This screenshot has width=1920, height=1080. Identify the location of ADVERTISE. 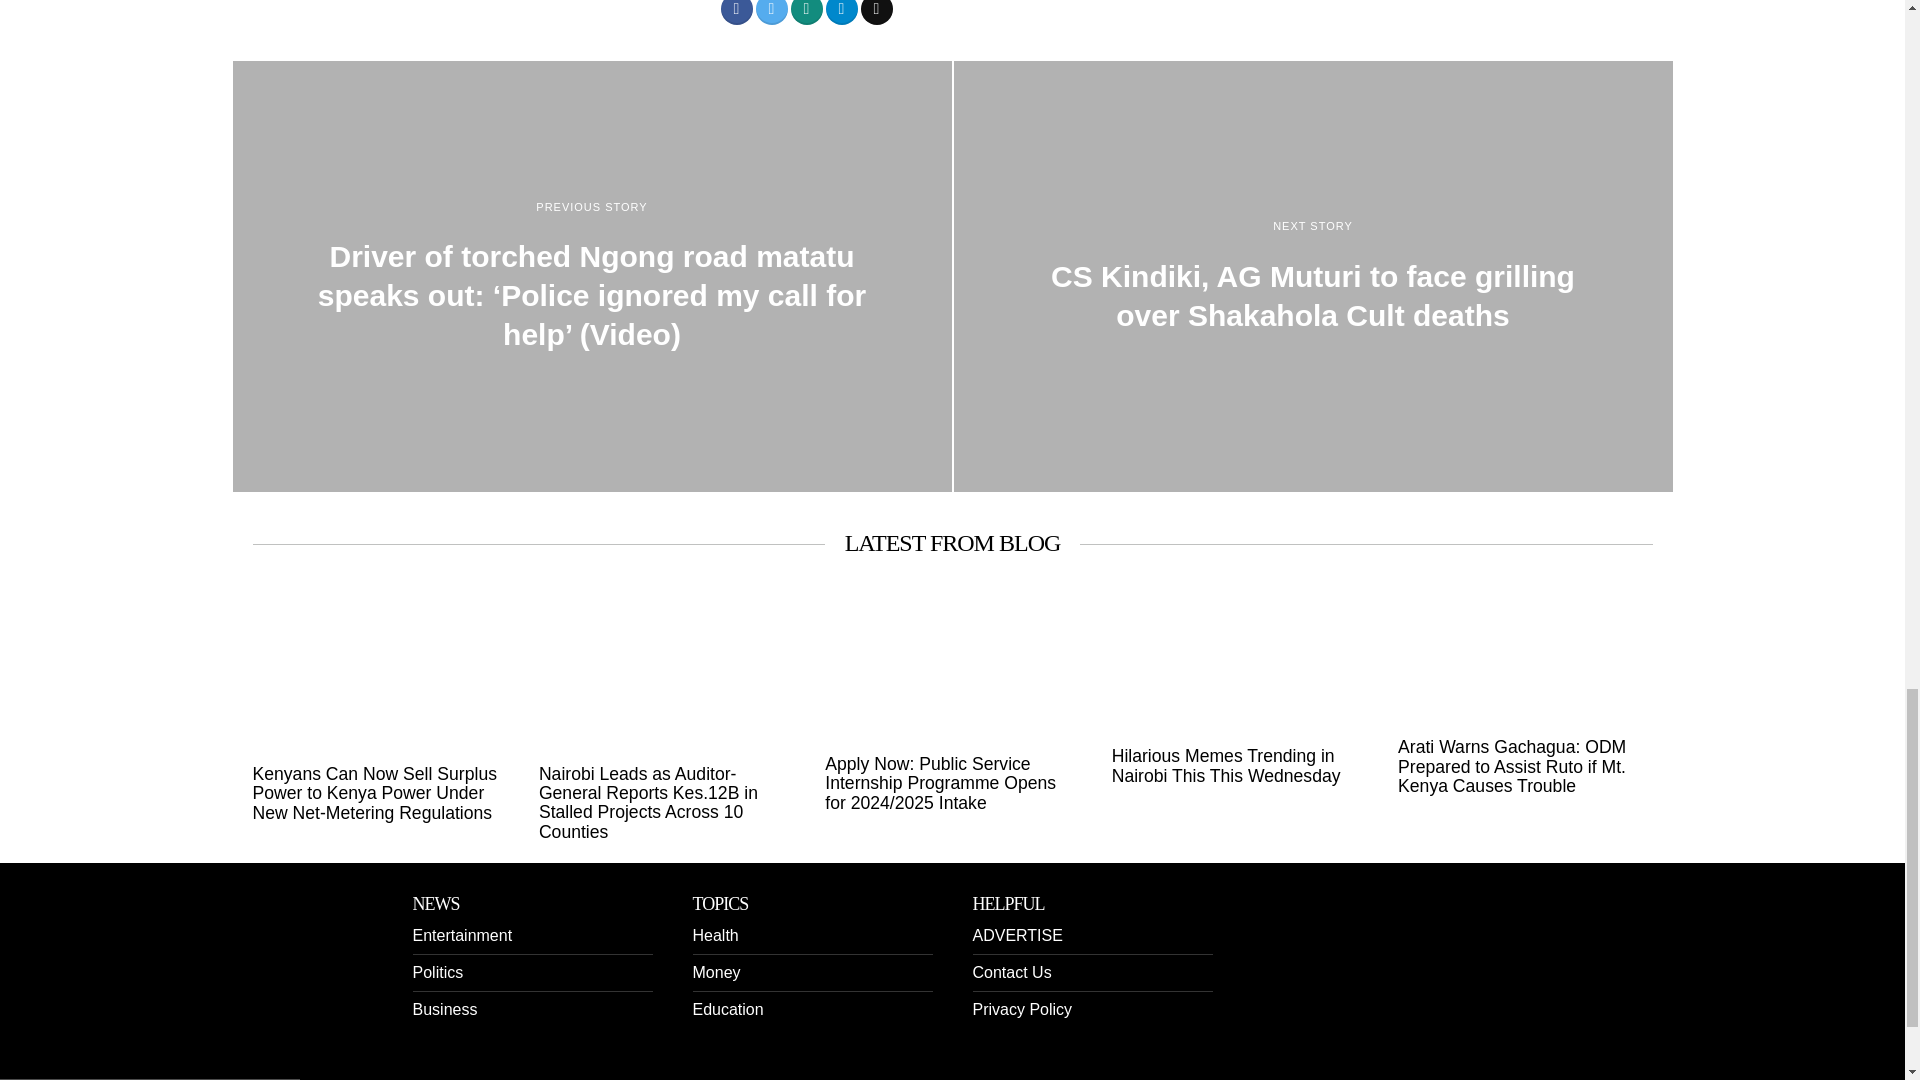
(1016, 934).